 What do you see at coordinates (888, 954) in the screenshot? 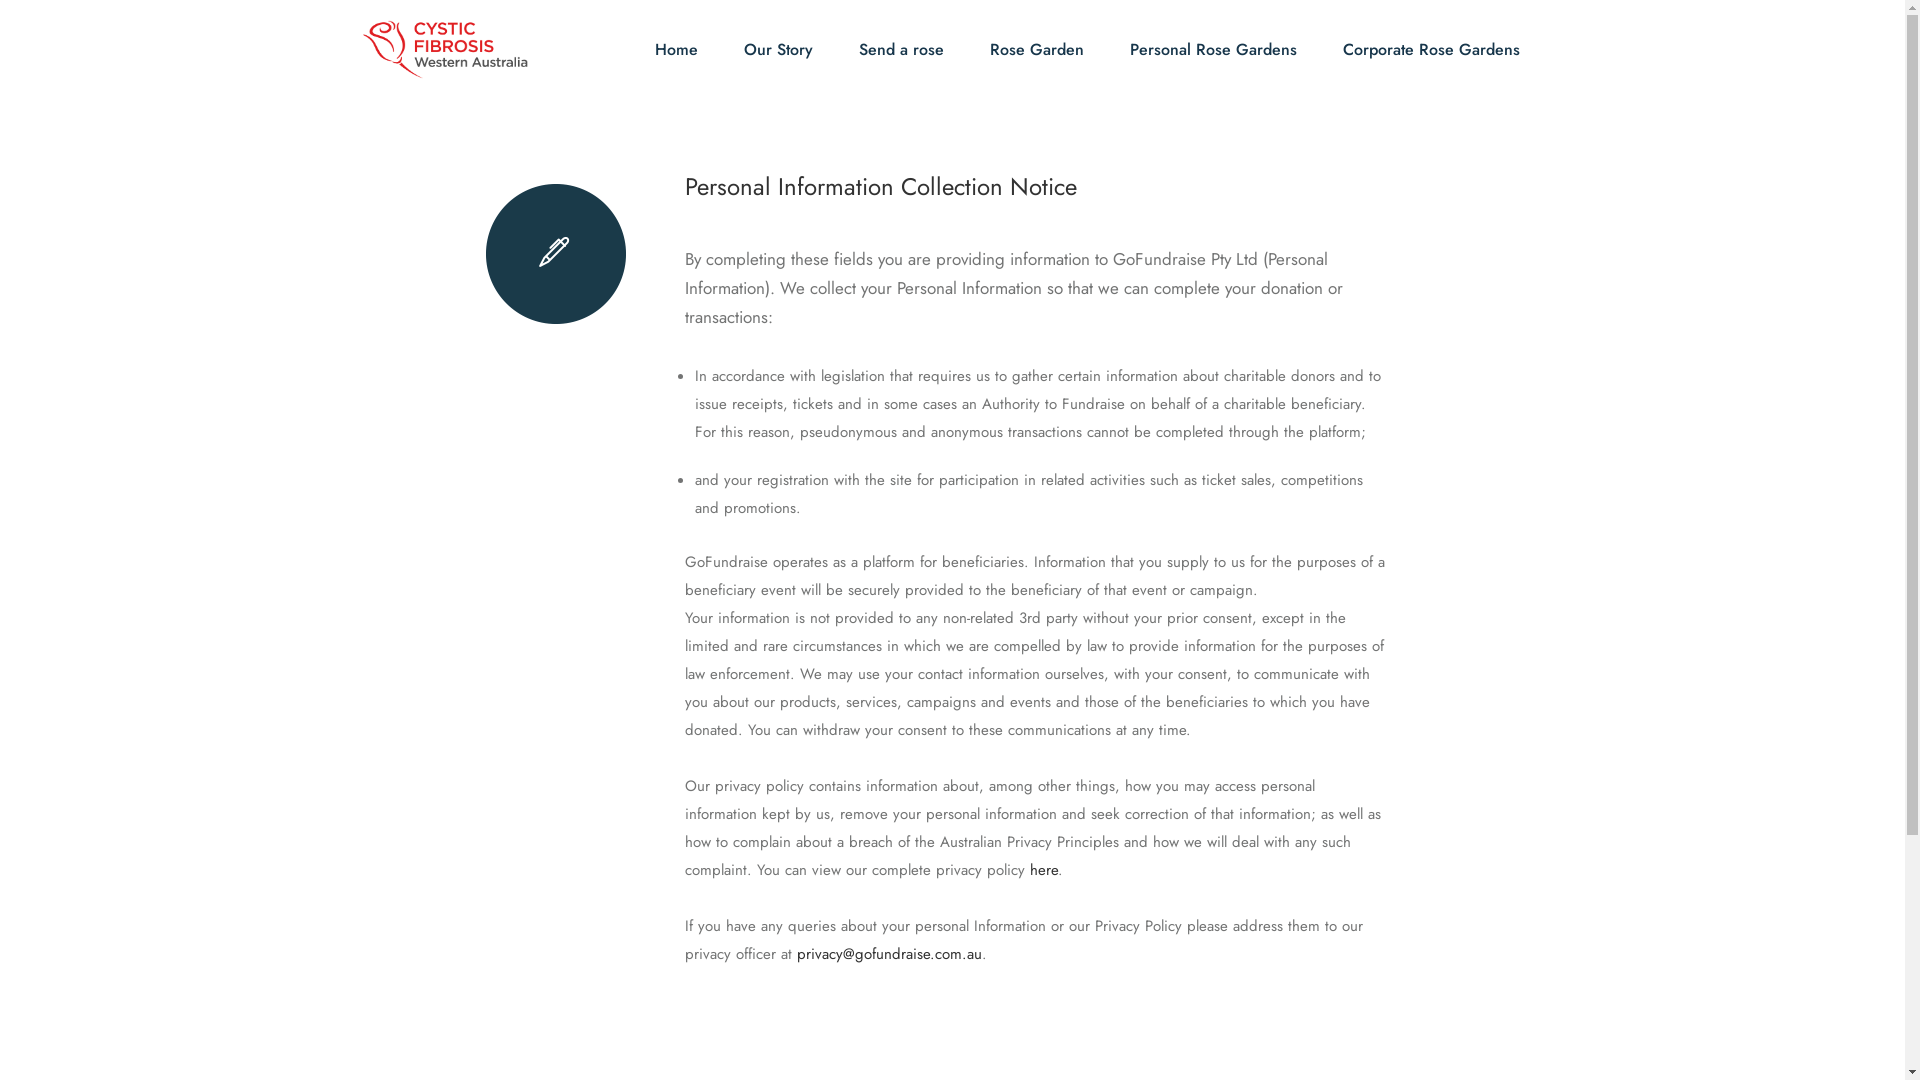
I see `privacy@gofundraise.com.au` at bounding box center [888, 954].